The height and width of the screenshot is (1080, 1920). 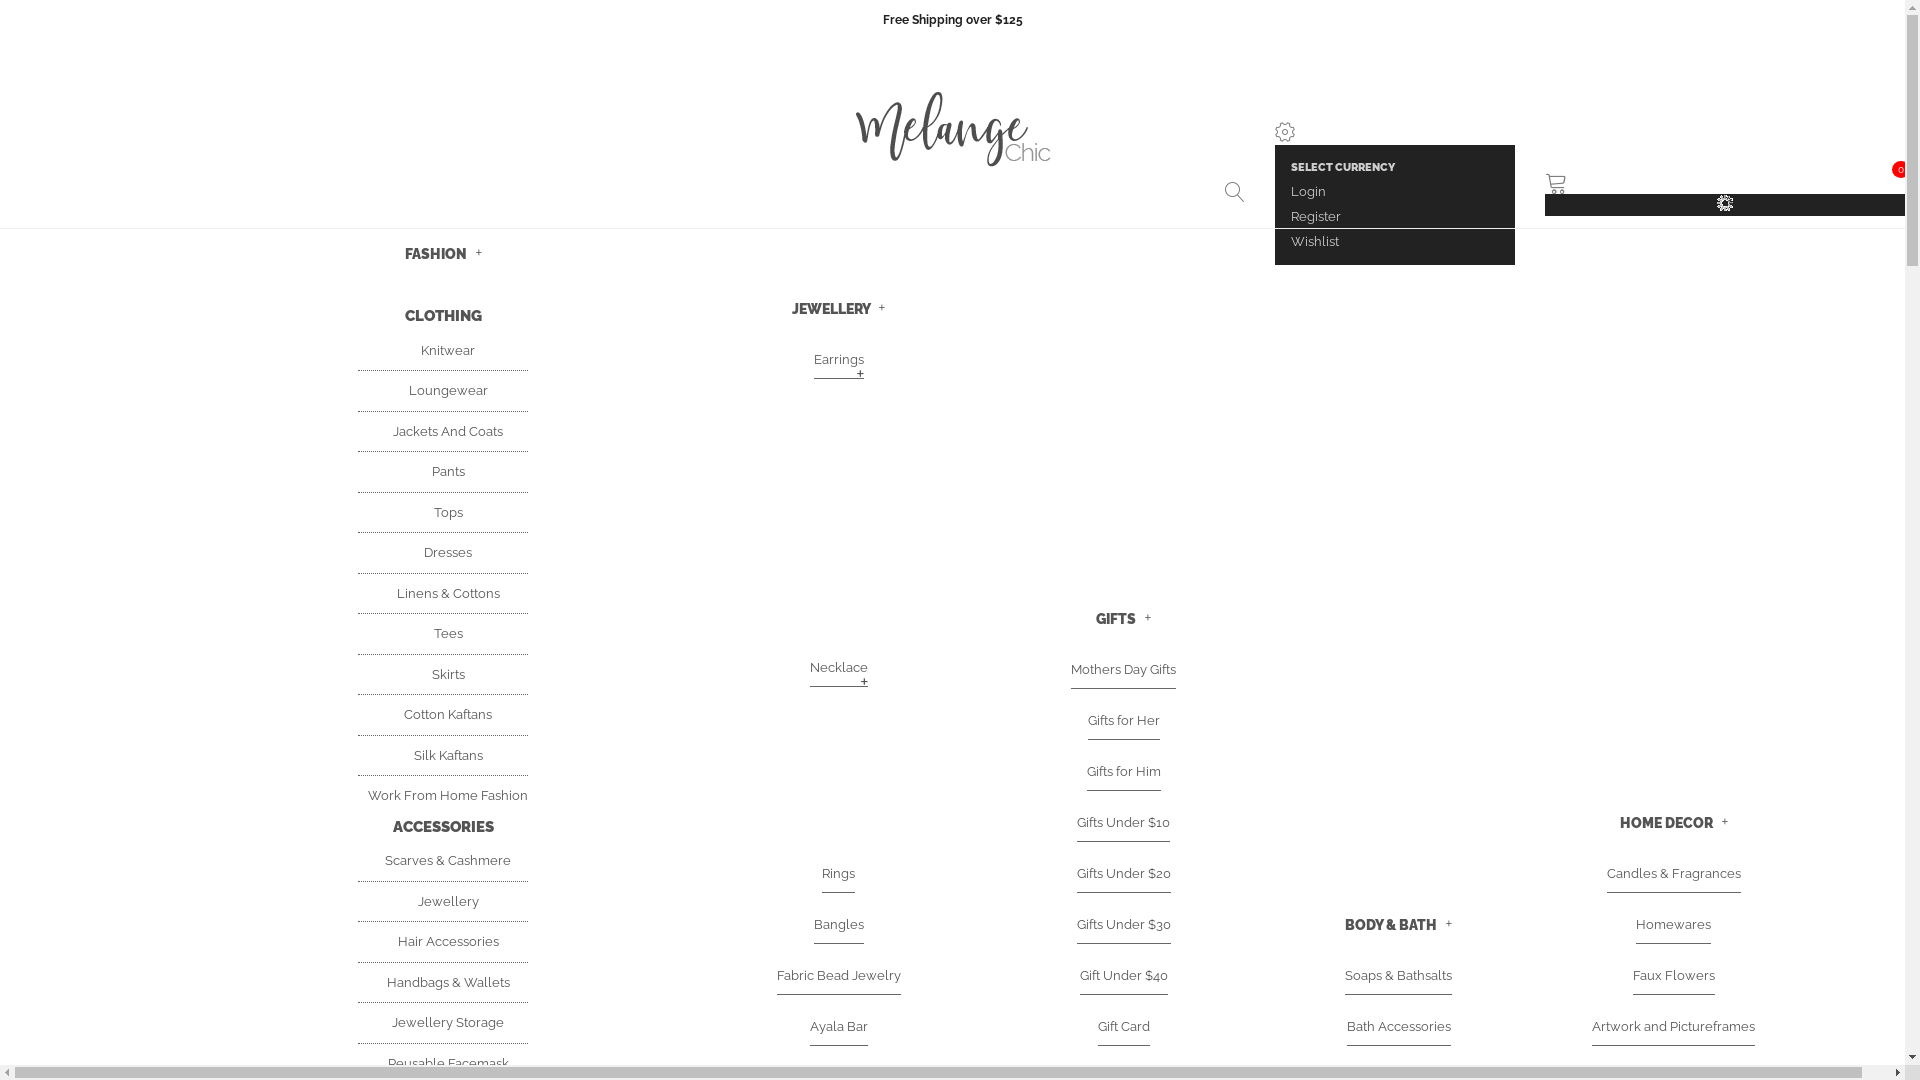 I want to click on Melange, so click(x=952, y=132).